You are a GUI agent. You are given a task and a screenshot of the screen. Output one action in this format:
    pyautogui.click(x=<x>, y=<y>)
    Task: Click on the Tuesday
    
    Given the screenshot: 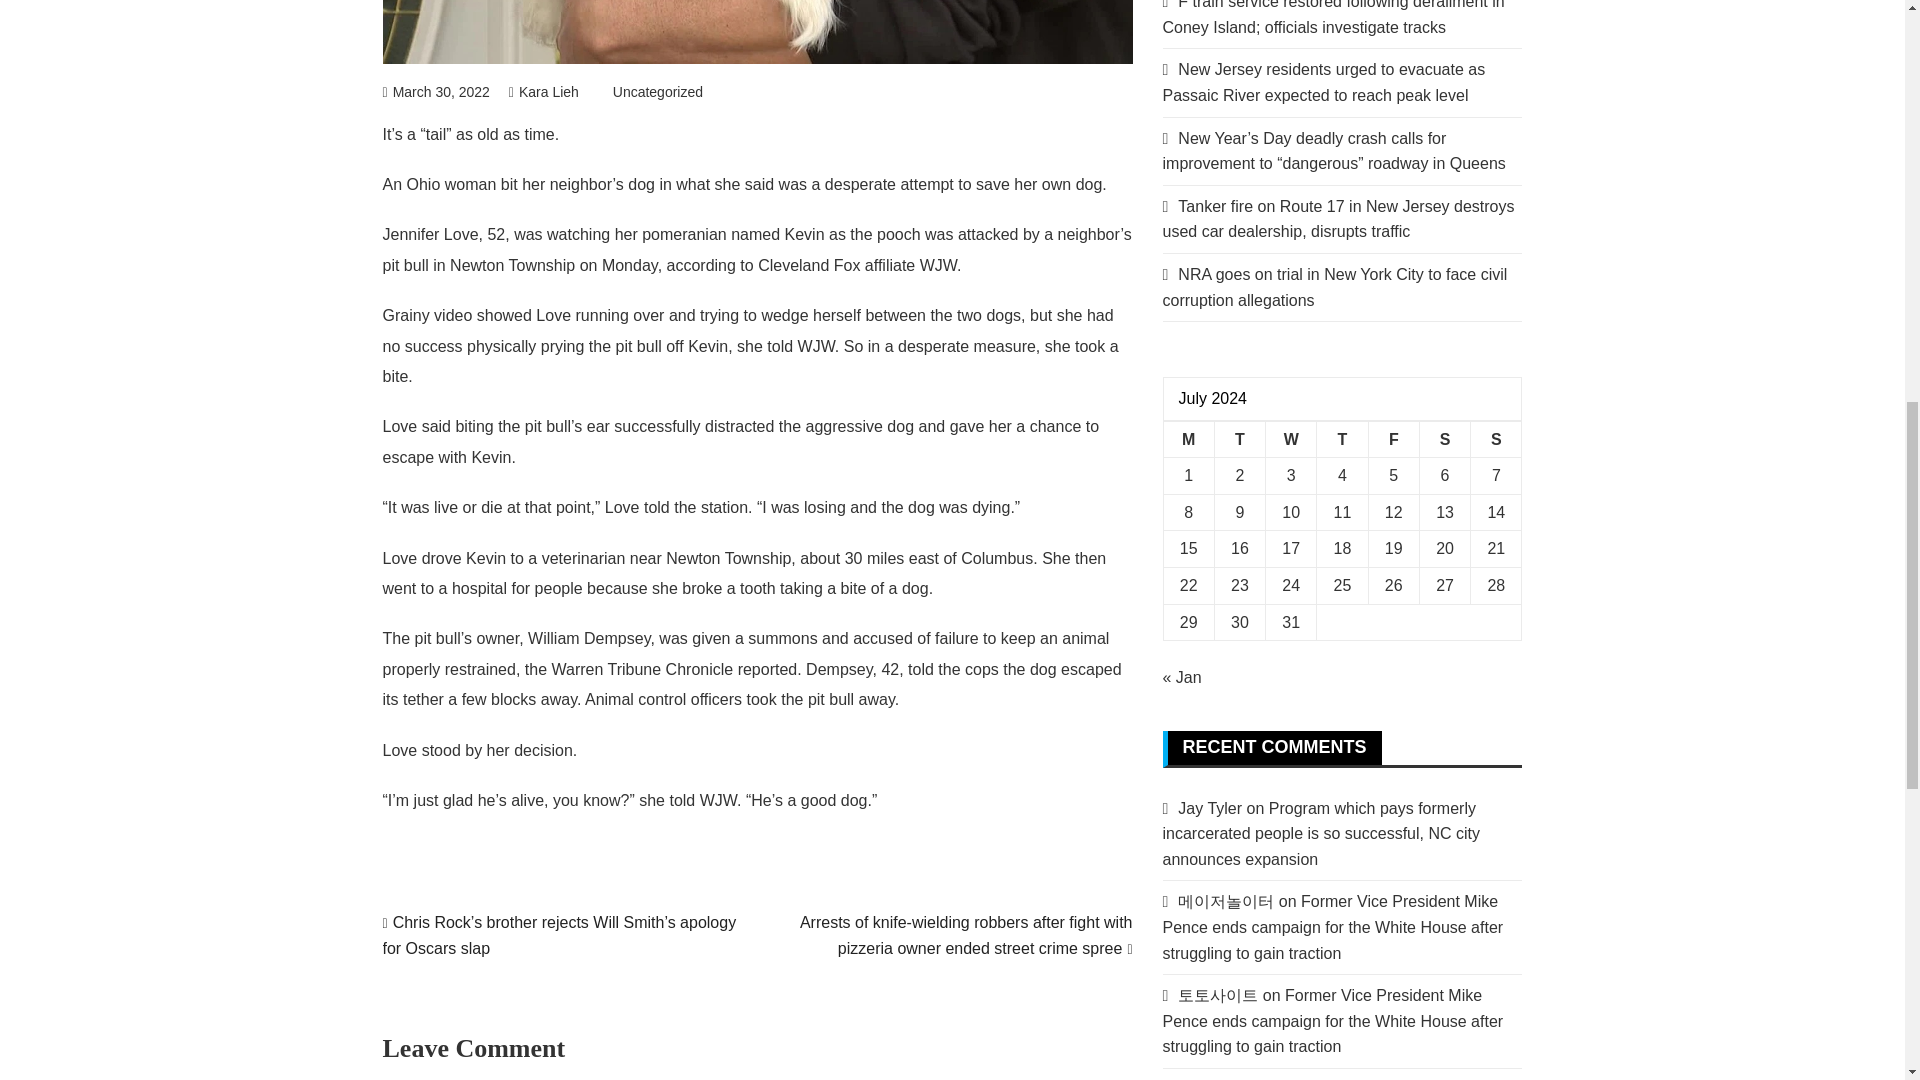 What is the action you would take?
    pyautogui.click(x=1239, y=439)
    